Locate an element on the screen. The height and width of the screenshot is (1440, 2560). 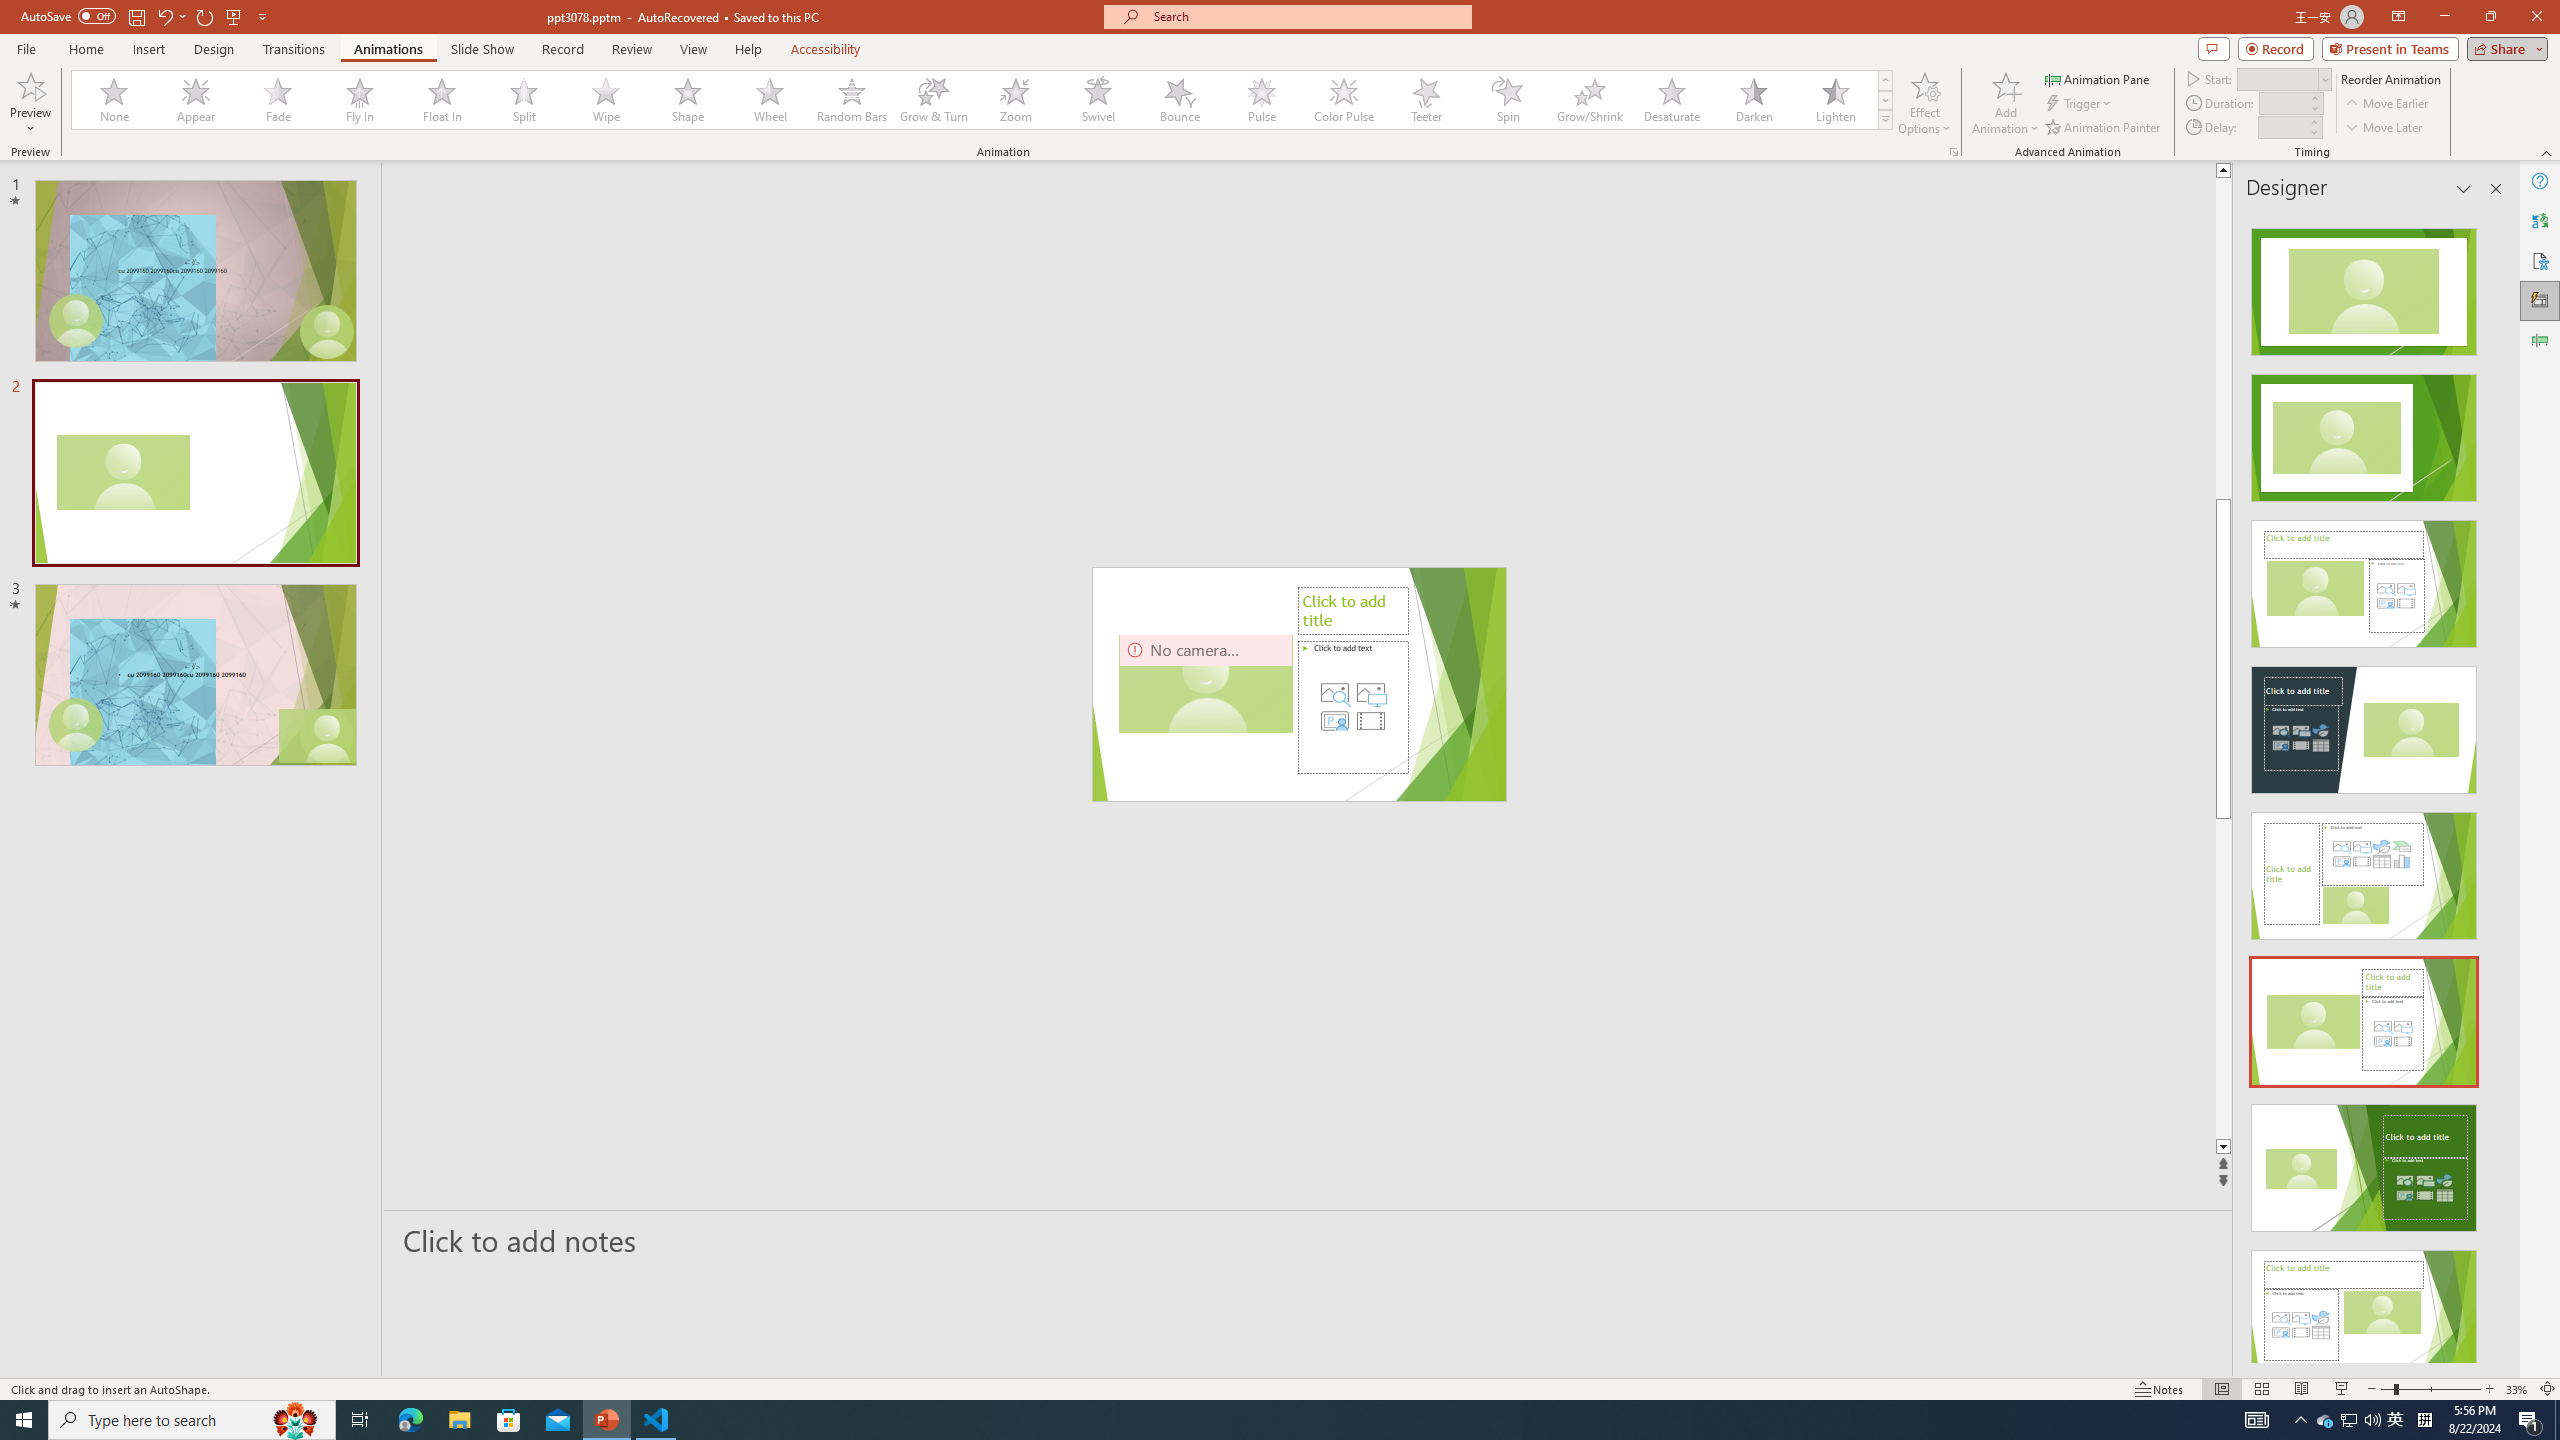
Animation Styles is located at coordinates (1885, 119).